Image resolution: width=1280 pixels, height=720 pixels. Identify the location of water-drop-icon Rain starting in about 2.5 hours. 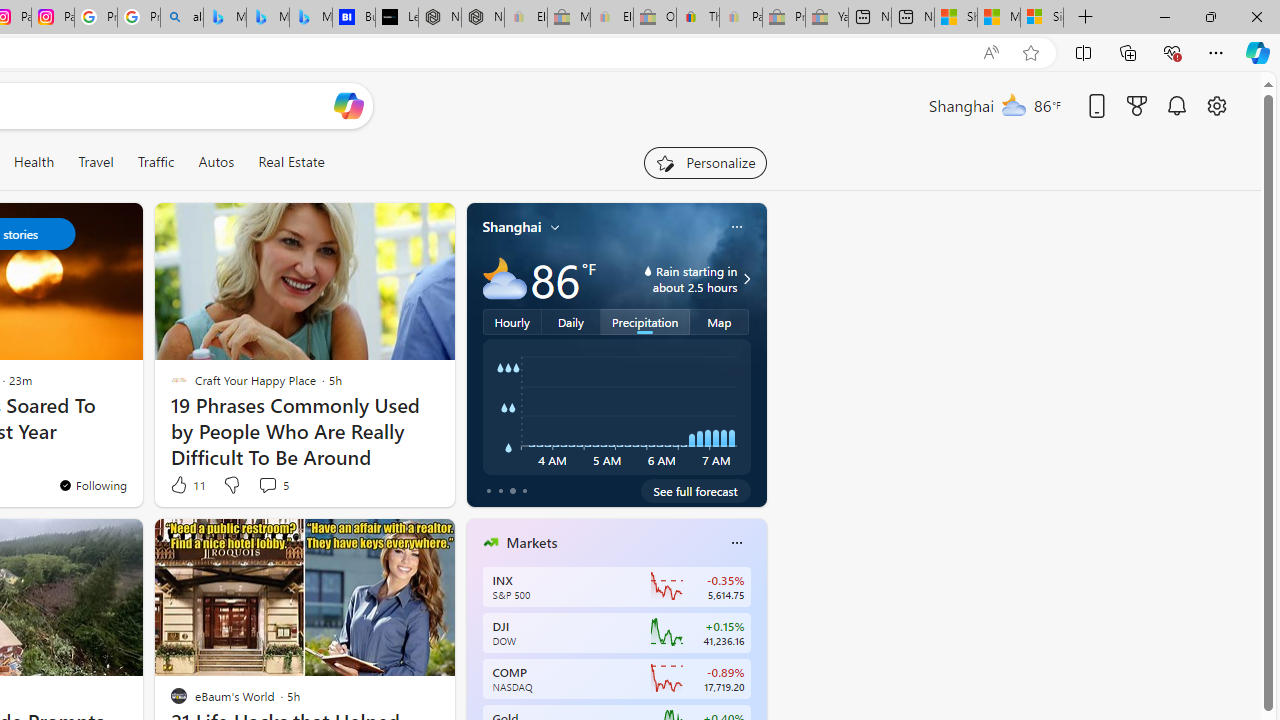
(674, 278).